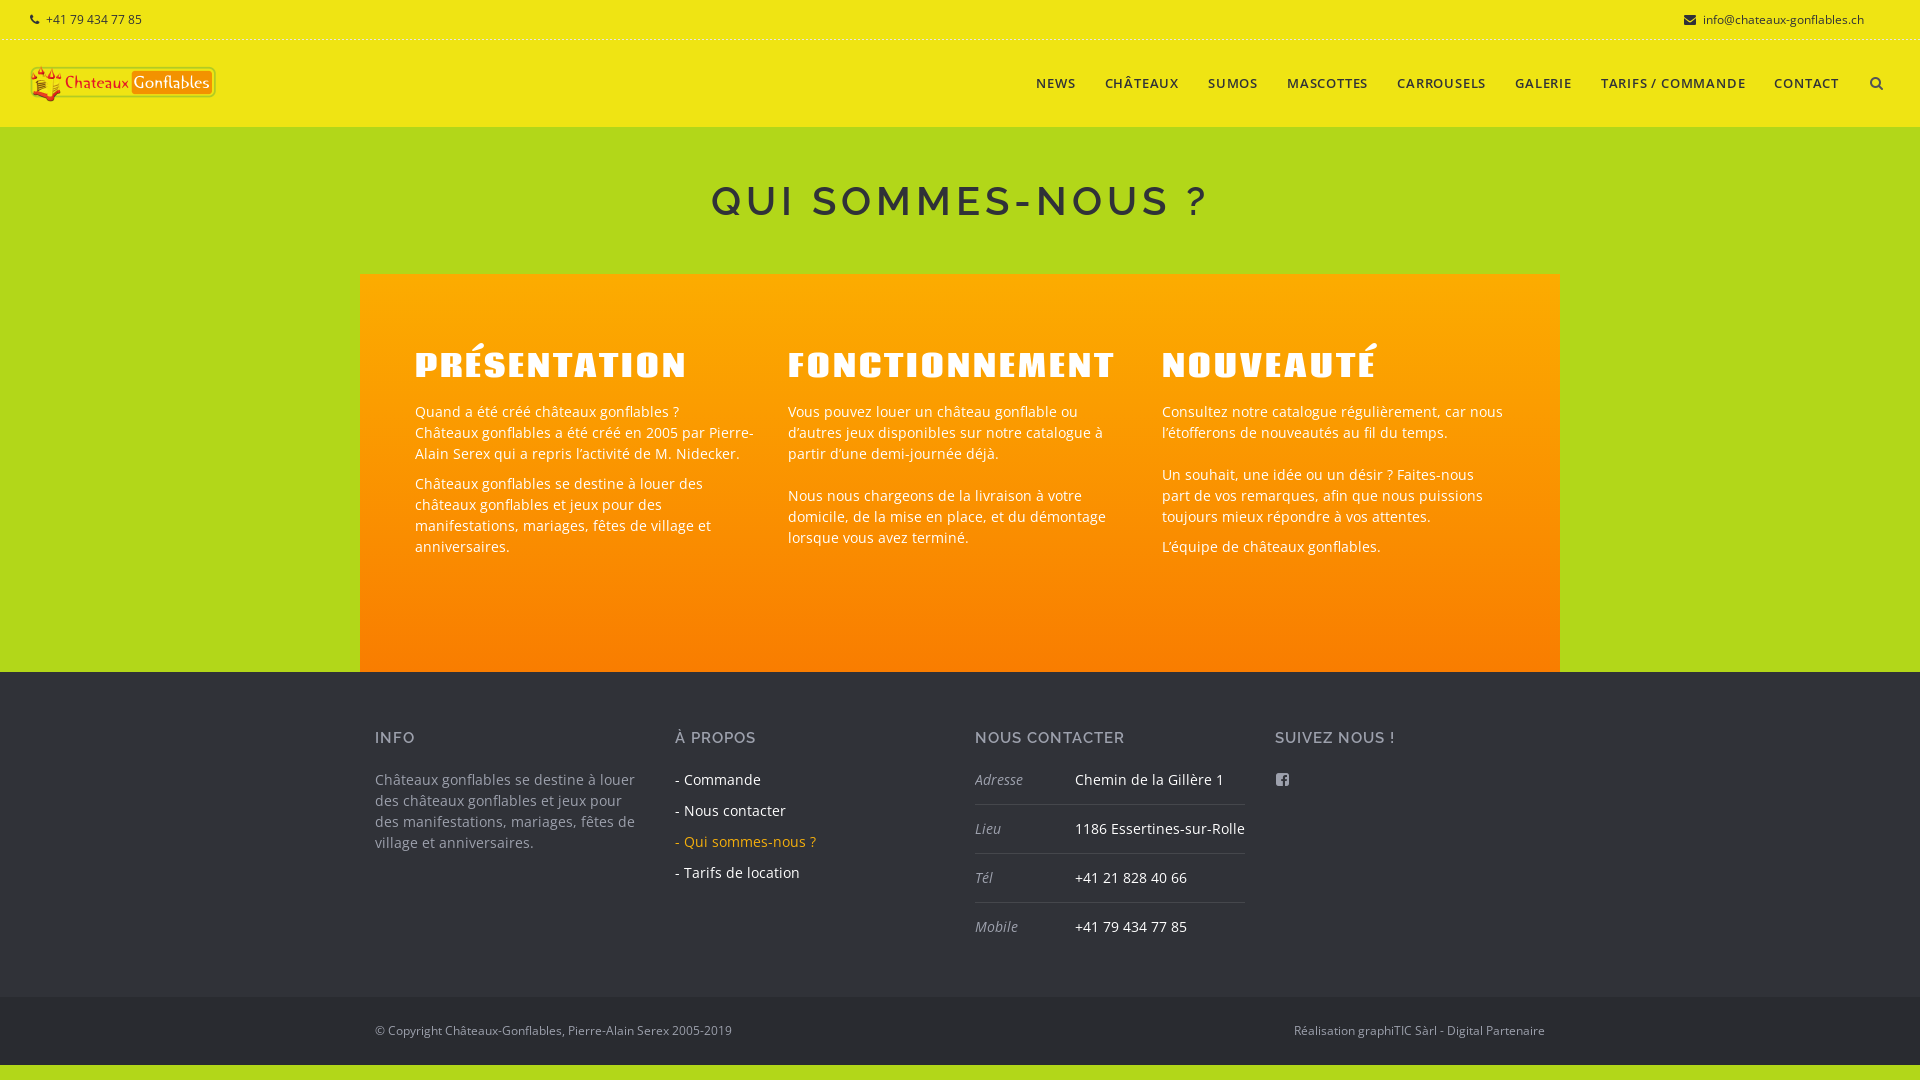  I want to click on info@chateaux-gonflables.ch, so click(1774, 20).